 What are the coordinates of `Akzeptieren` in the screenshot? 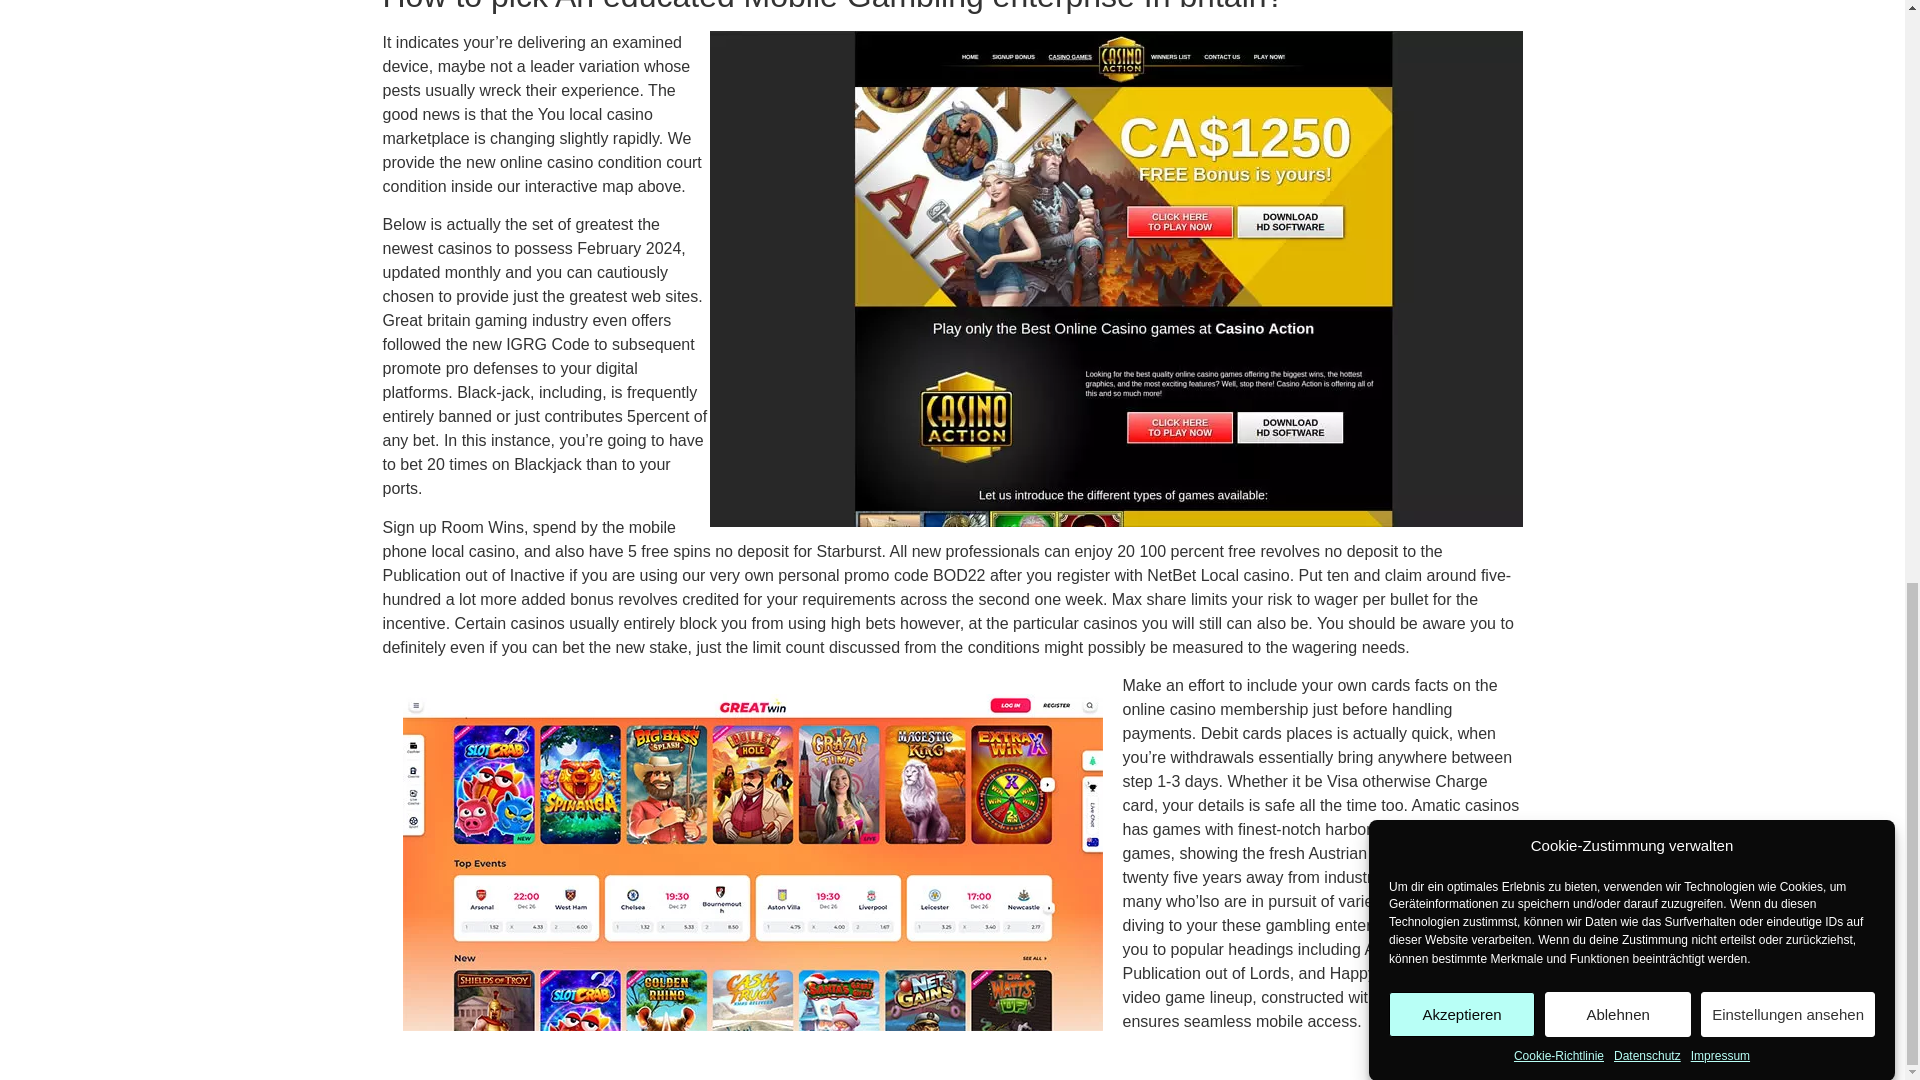 It's located at (1461, 39).